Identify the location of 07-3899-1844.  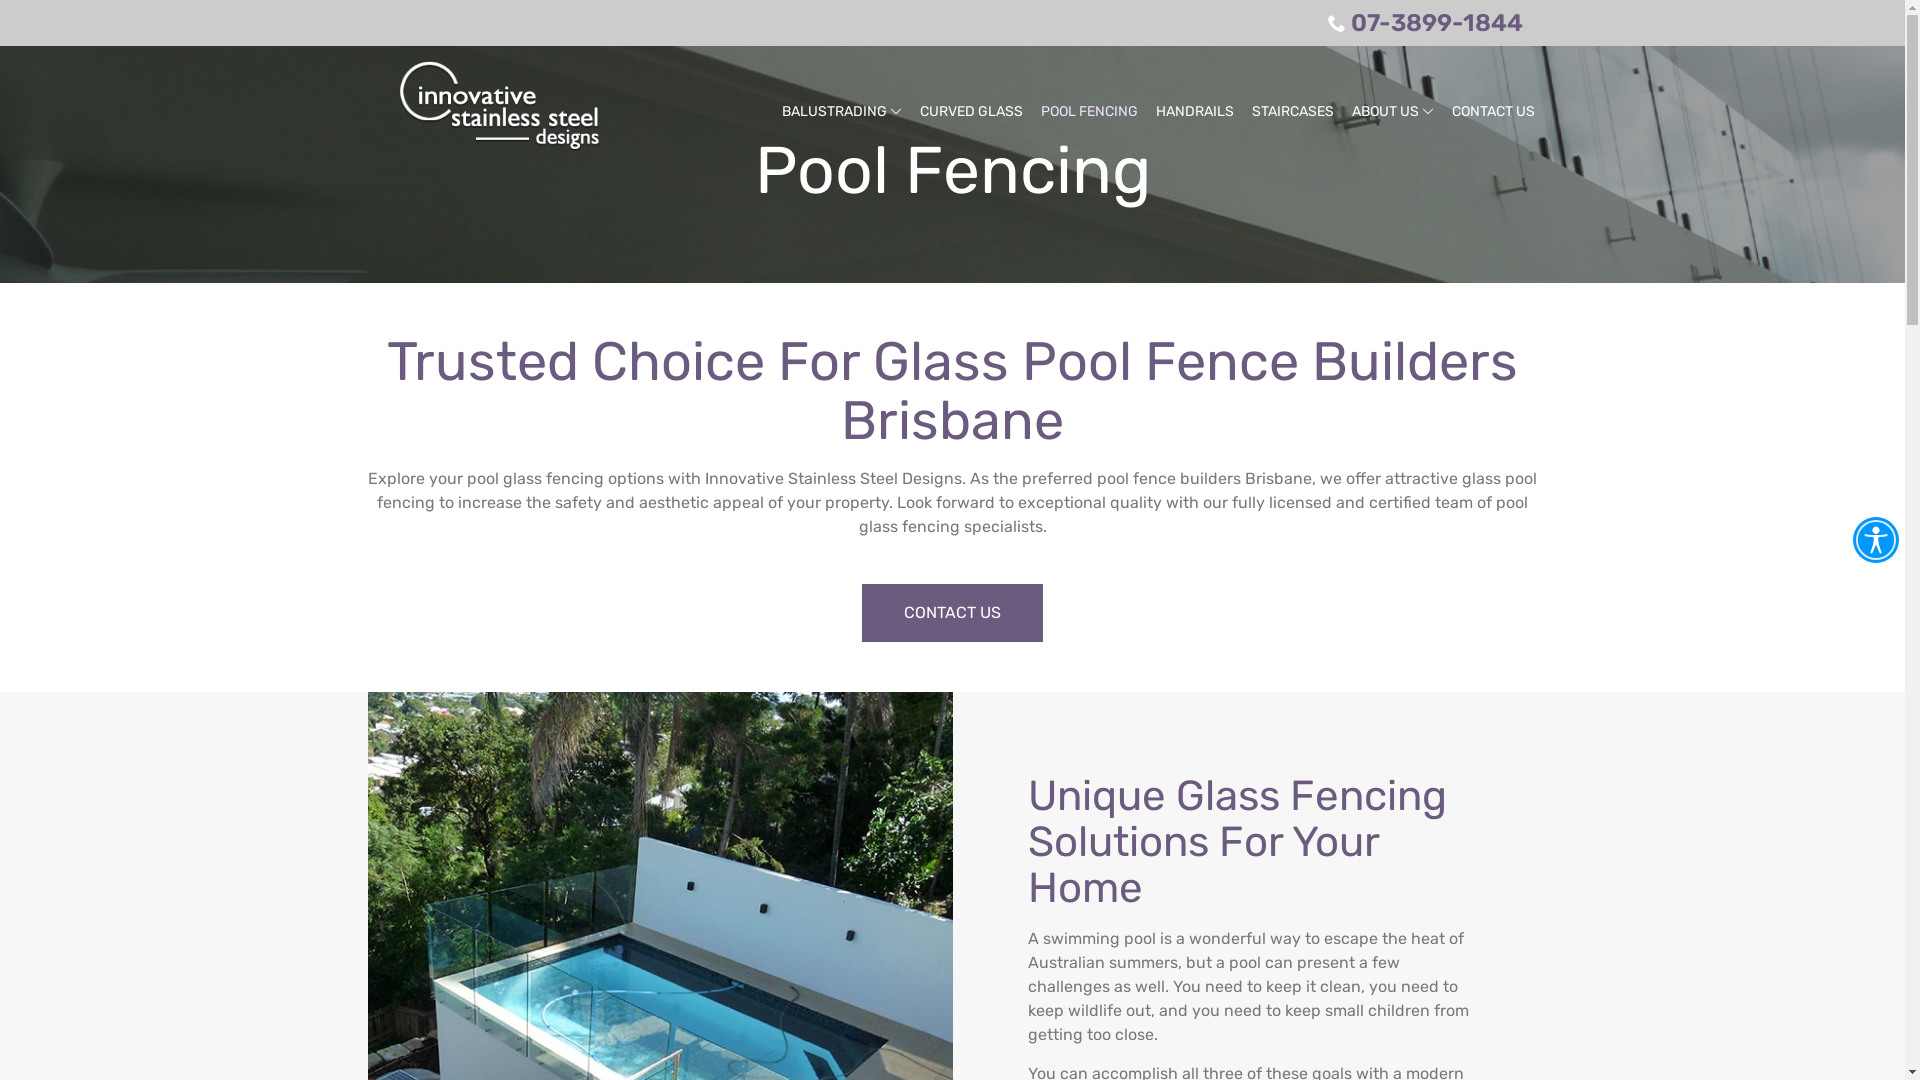
(1426, 23).